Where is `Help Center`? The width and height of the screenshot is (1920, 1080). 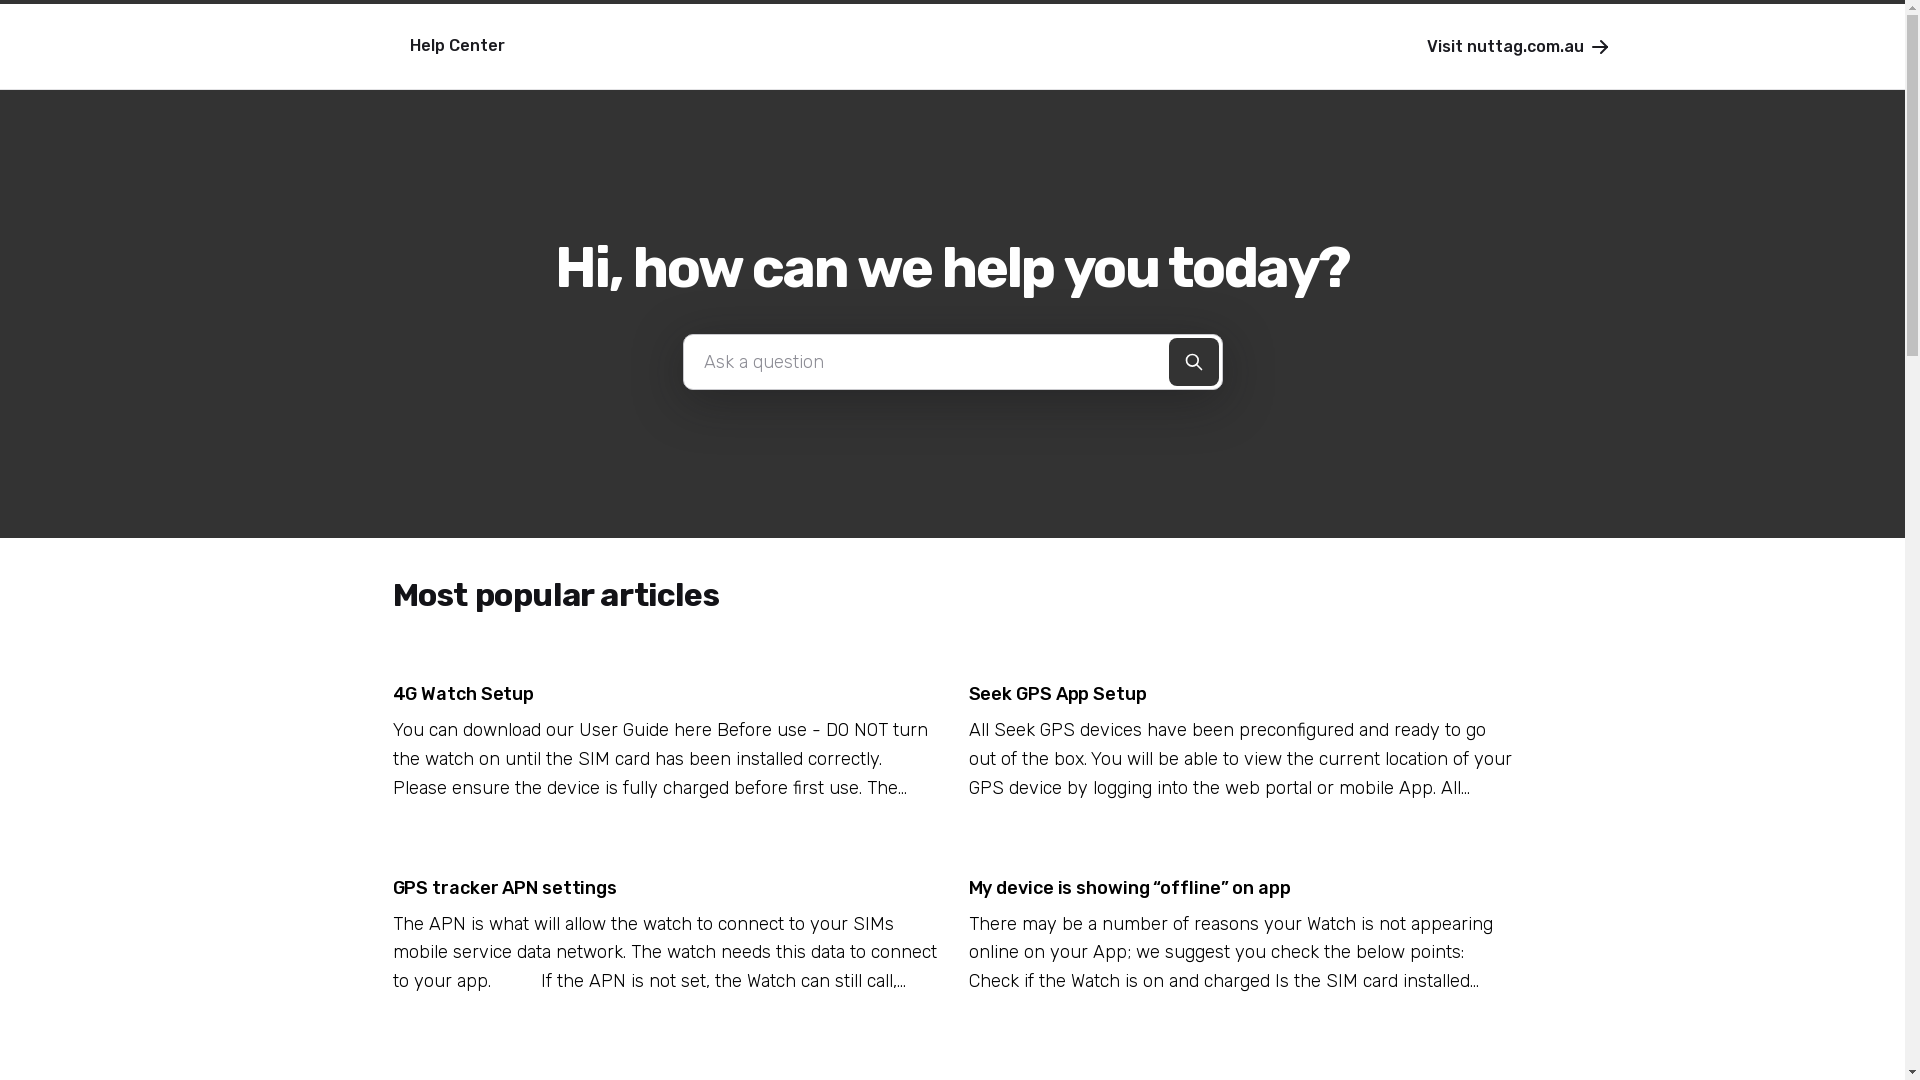
Help Center is located at coordinates (398, 47).